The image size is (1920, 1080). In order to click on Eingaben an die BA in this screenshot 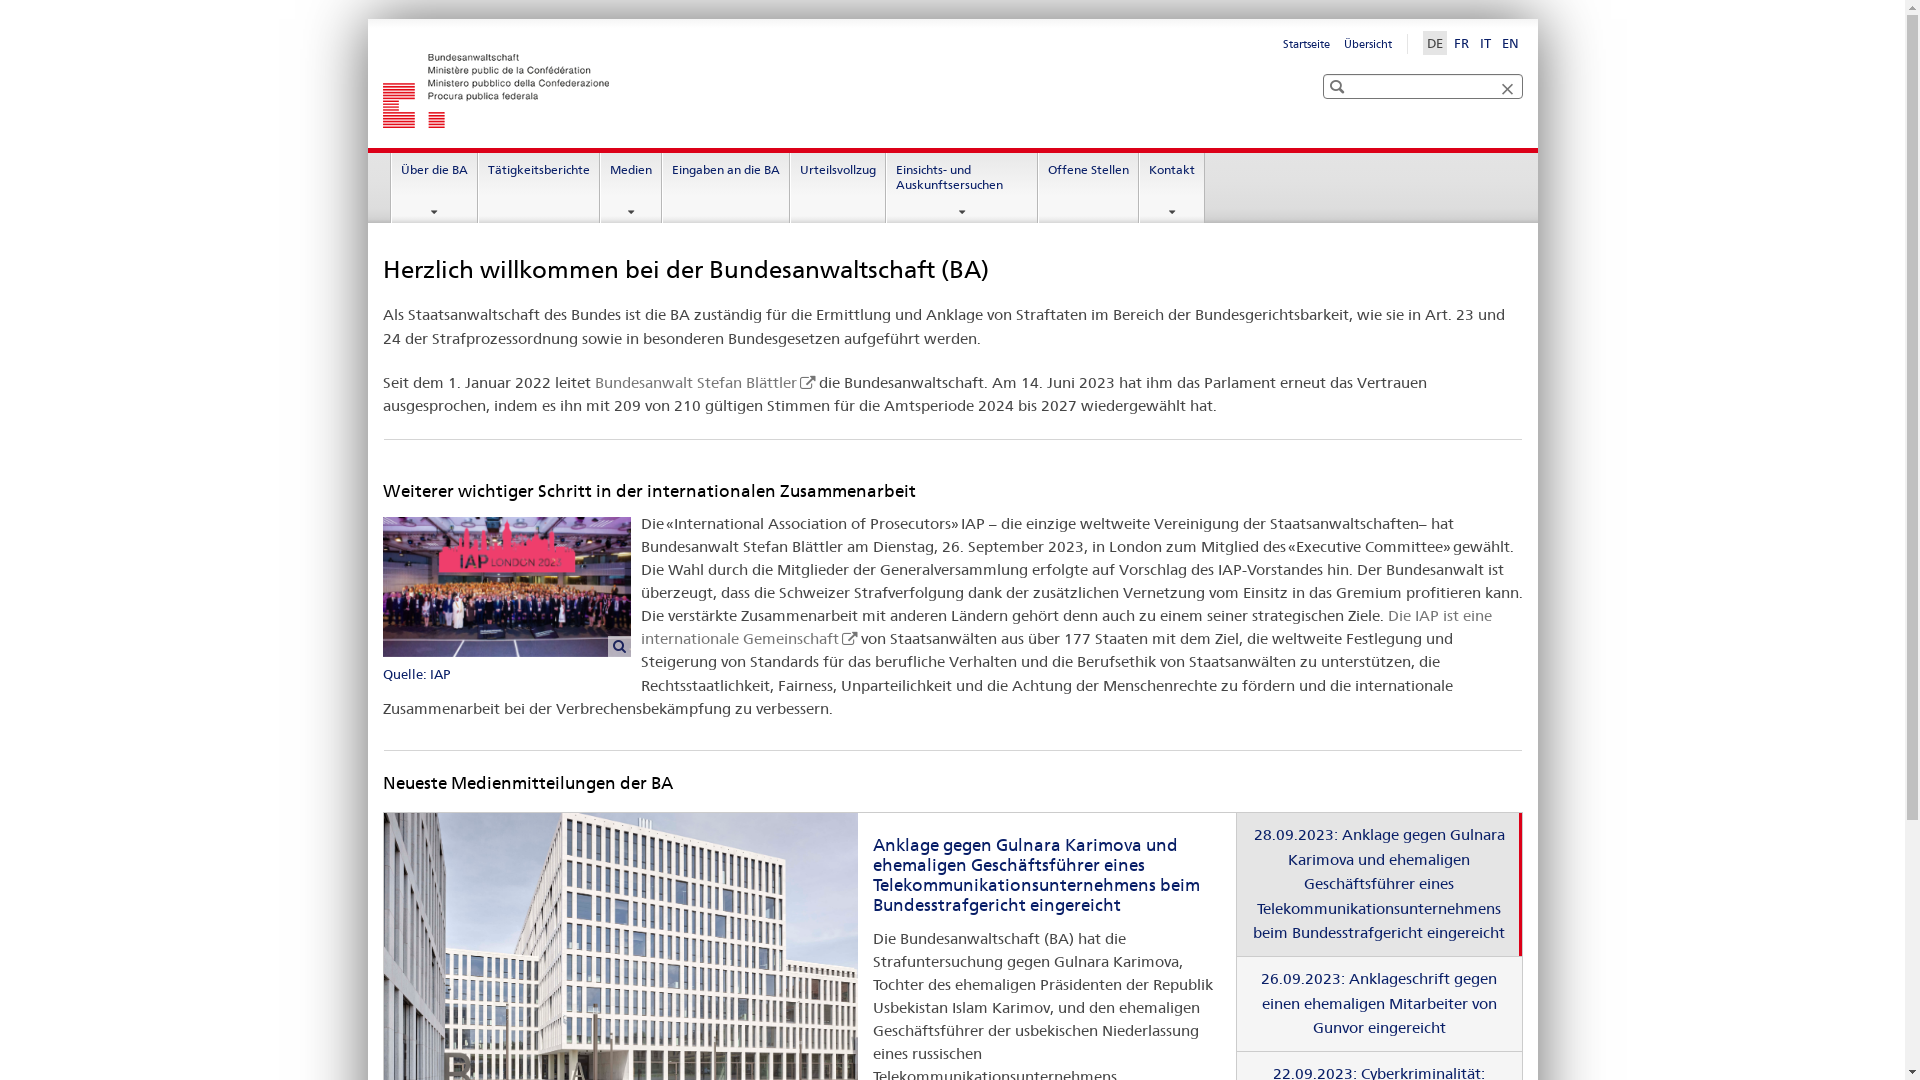, I will do `click(726, 188)`.